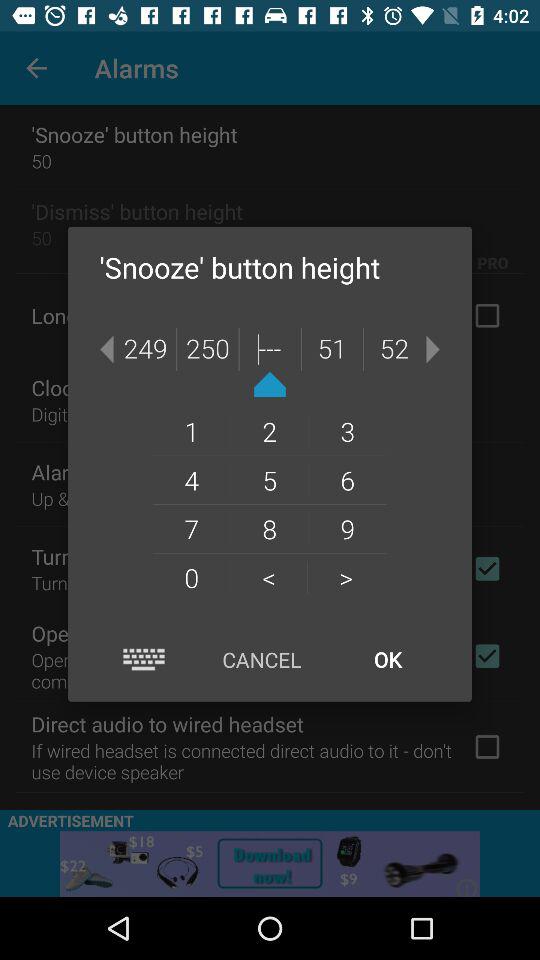  I want to click on jump until the cancel icon, so click(262, 660).